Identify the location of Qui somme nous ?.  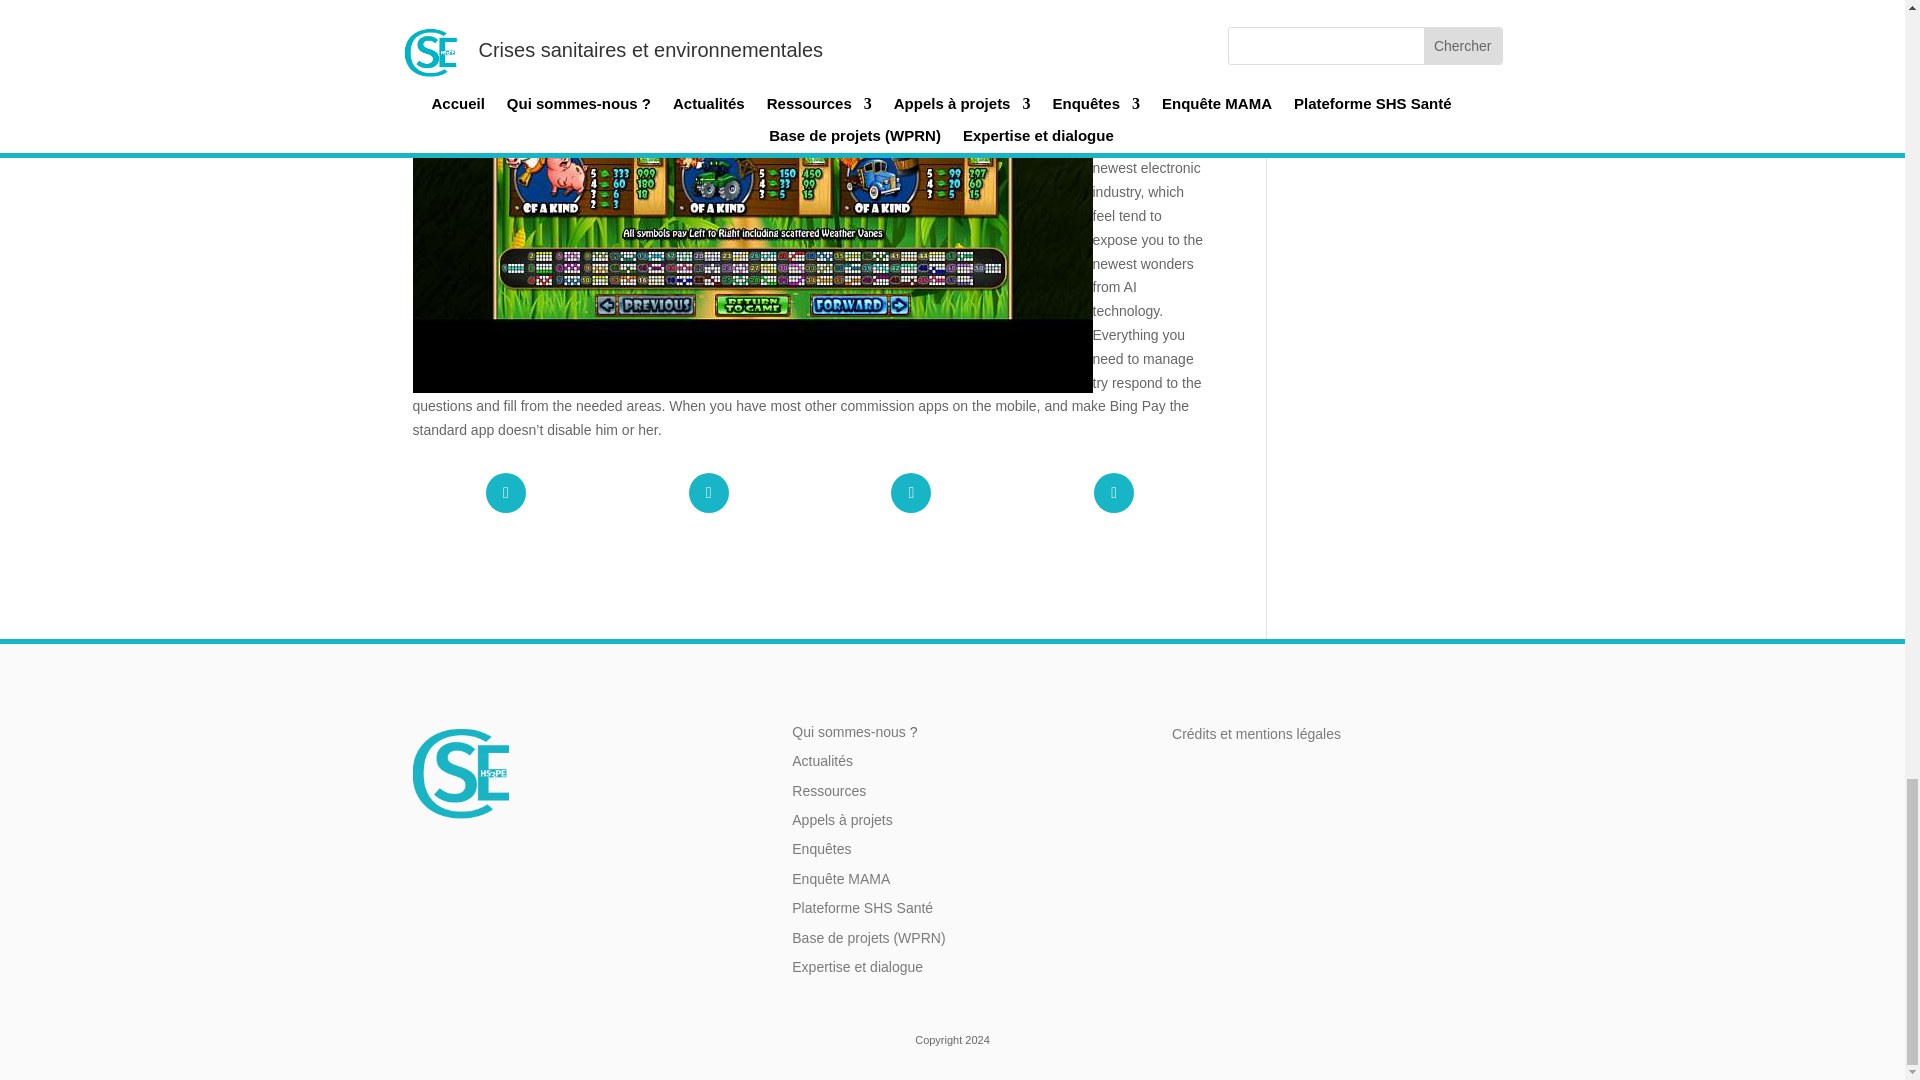
(848, 731).